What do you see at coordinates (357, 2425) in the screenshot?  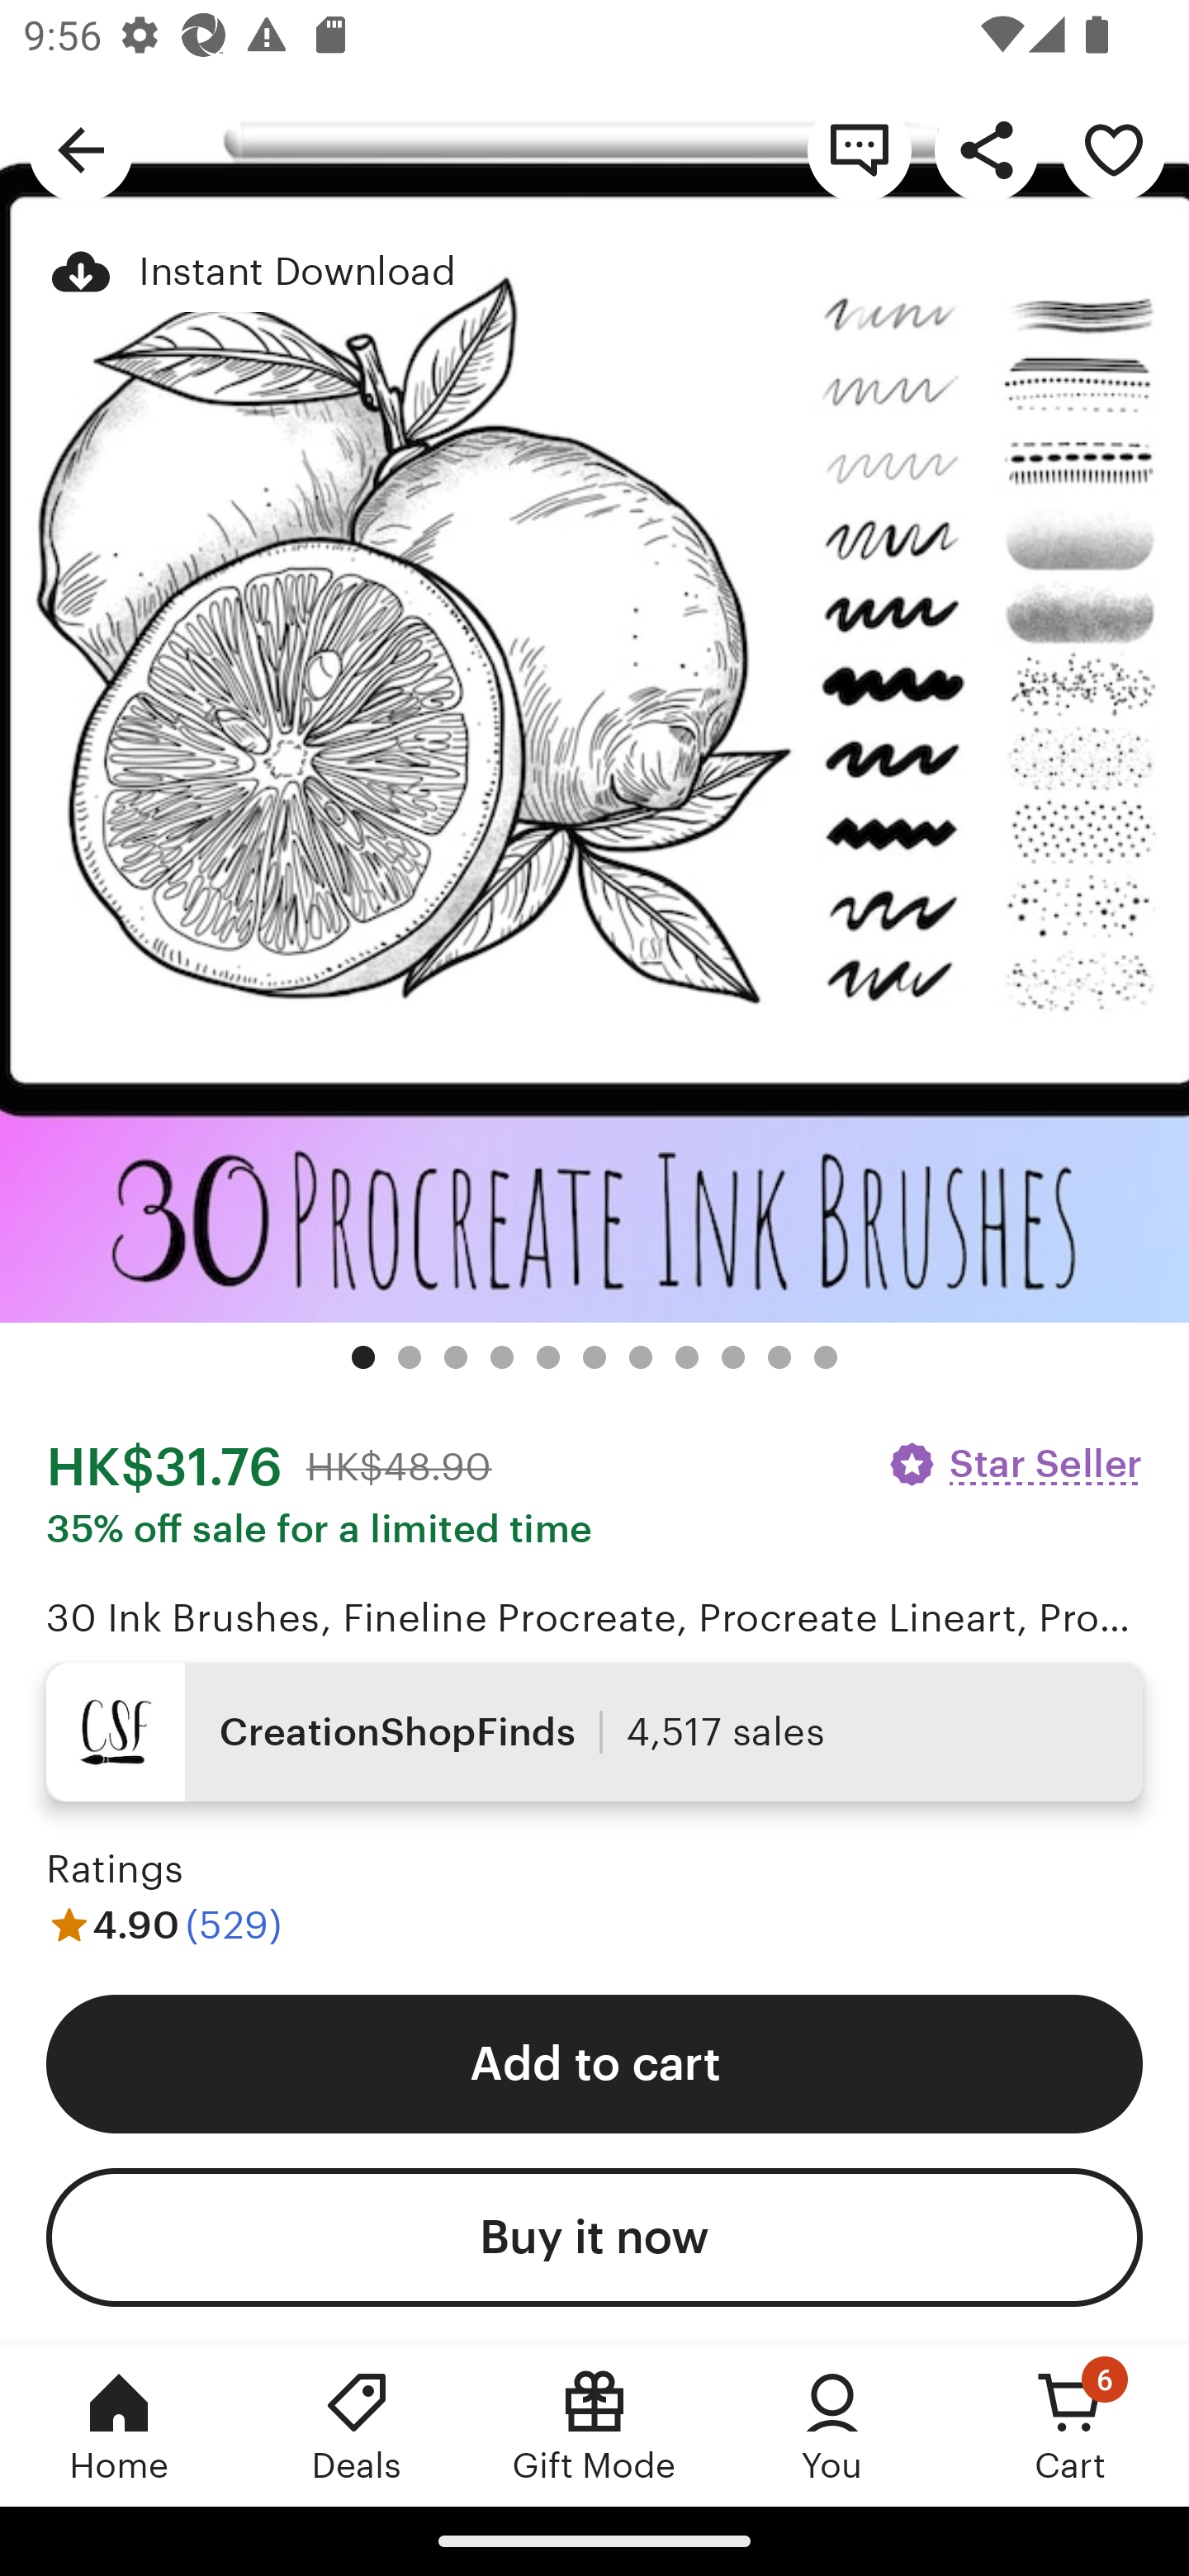 I see `Deals` at bounding box center [357, 2425].